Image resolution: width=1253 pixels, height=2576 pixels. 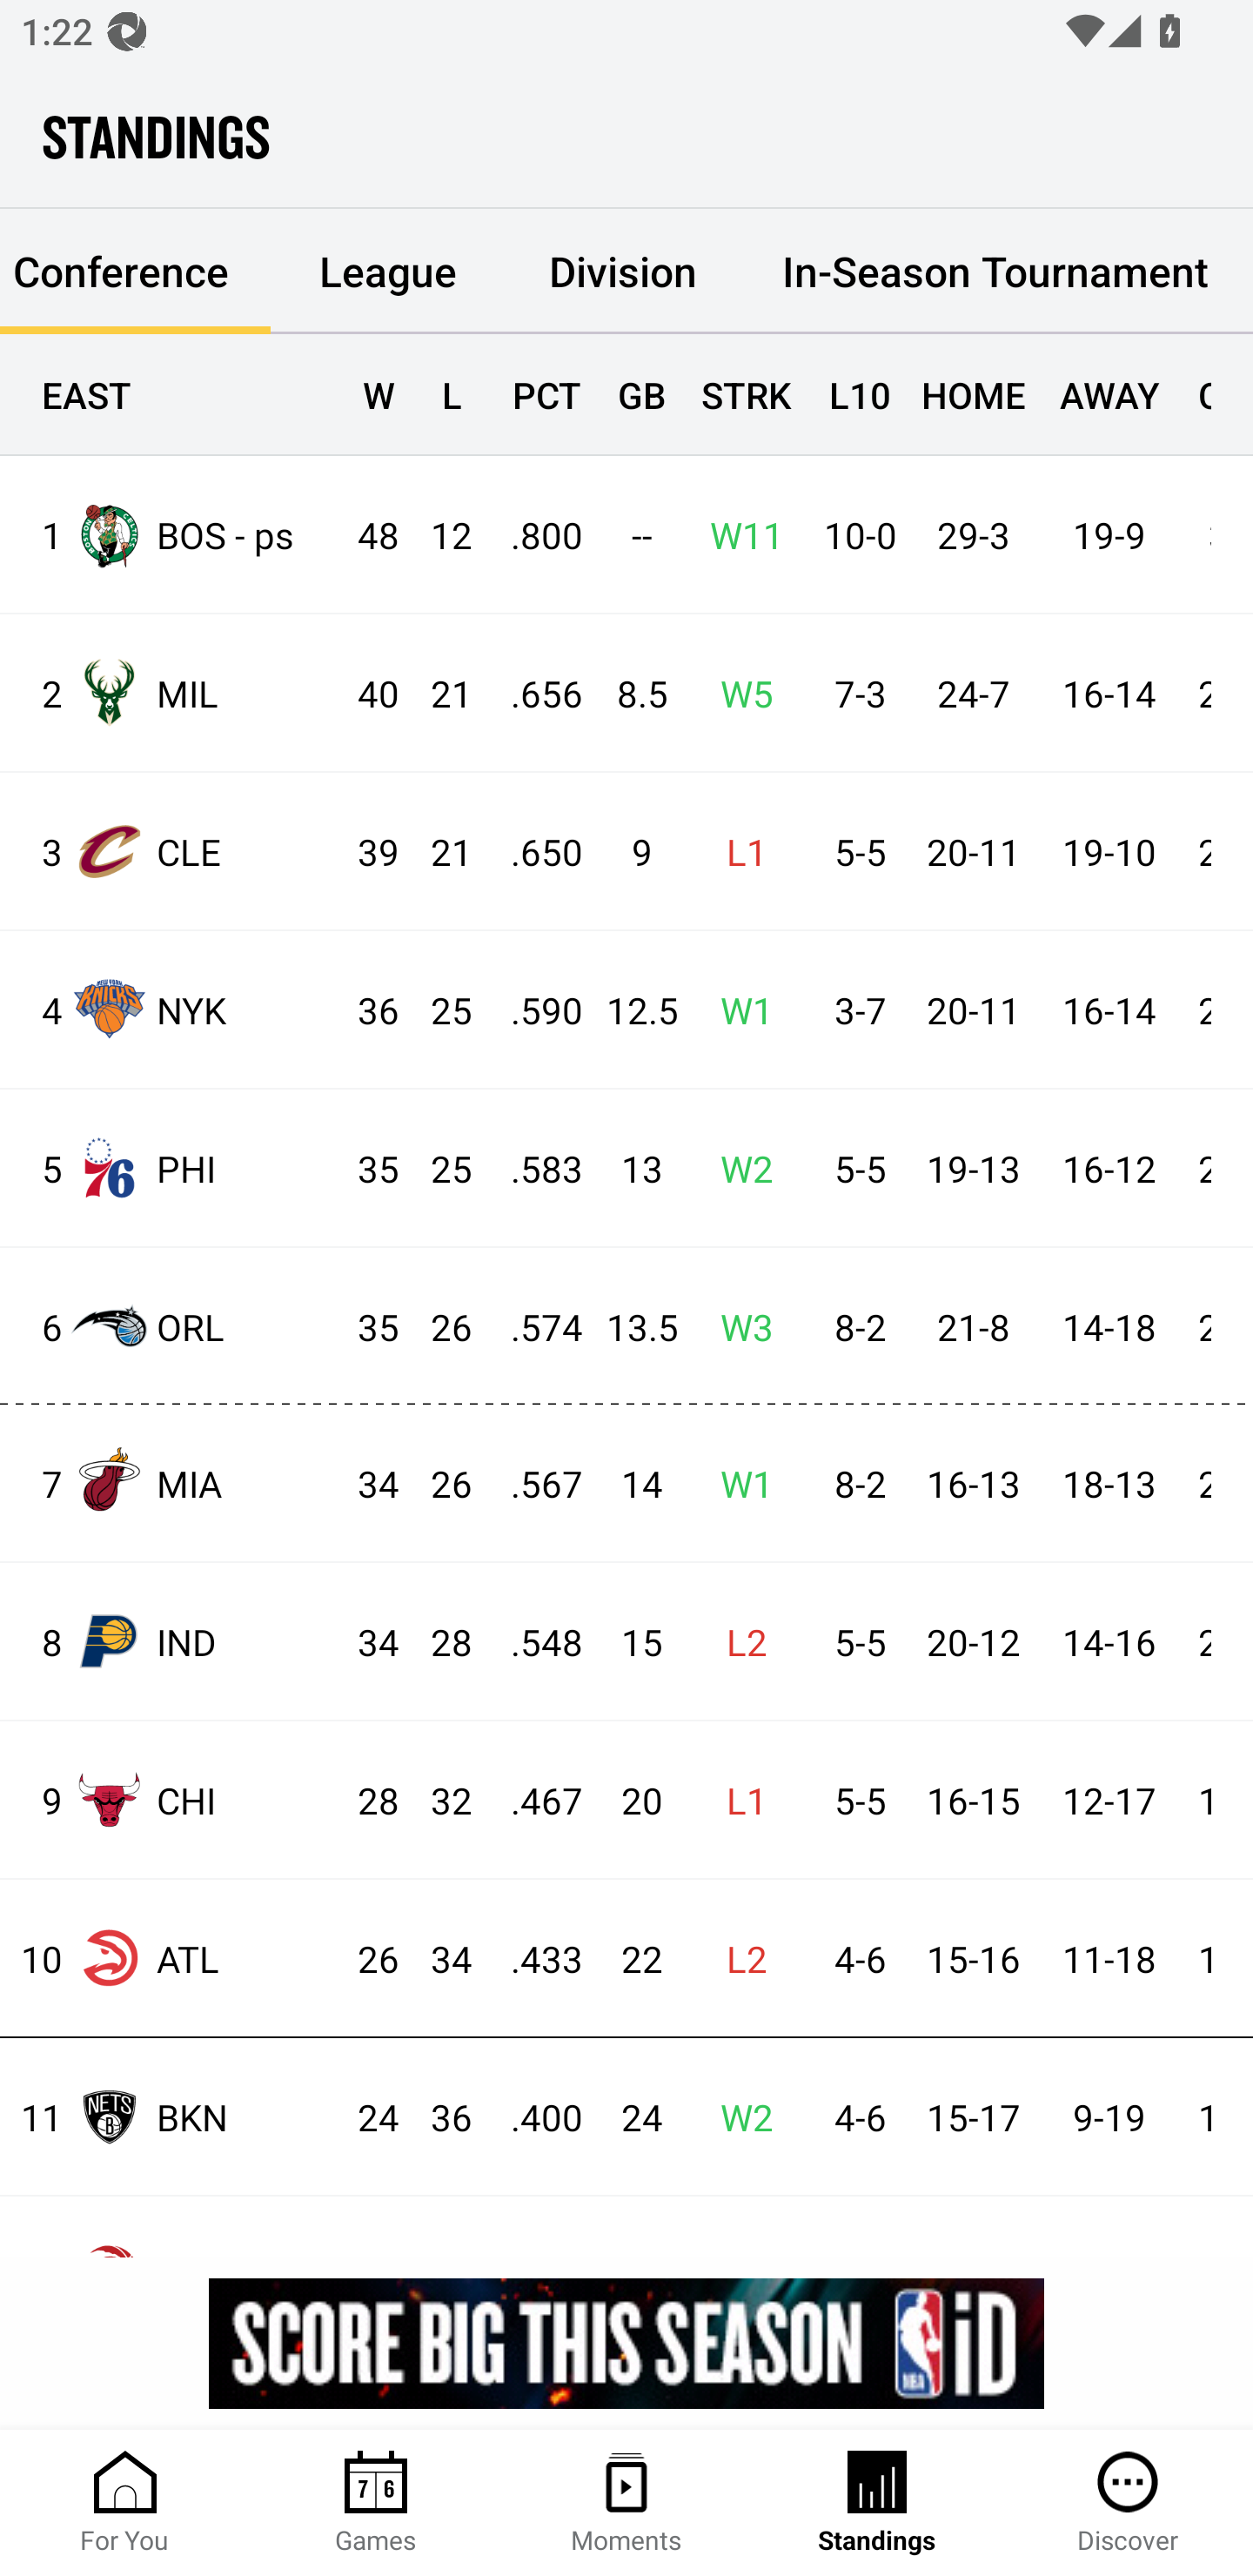 What do you see at coordinates (376, 2503) in the screenshot?
I see `Games` at bounding box center [376, 2503].